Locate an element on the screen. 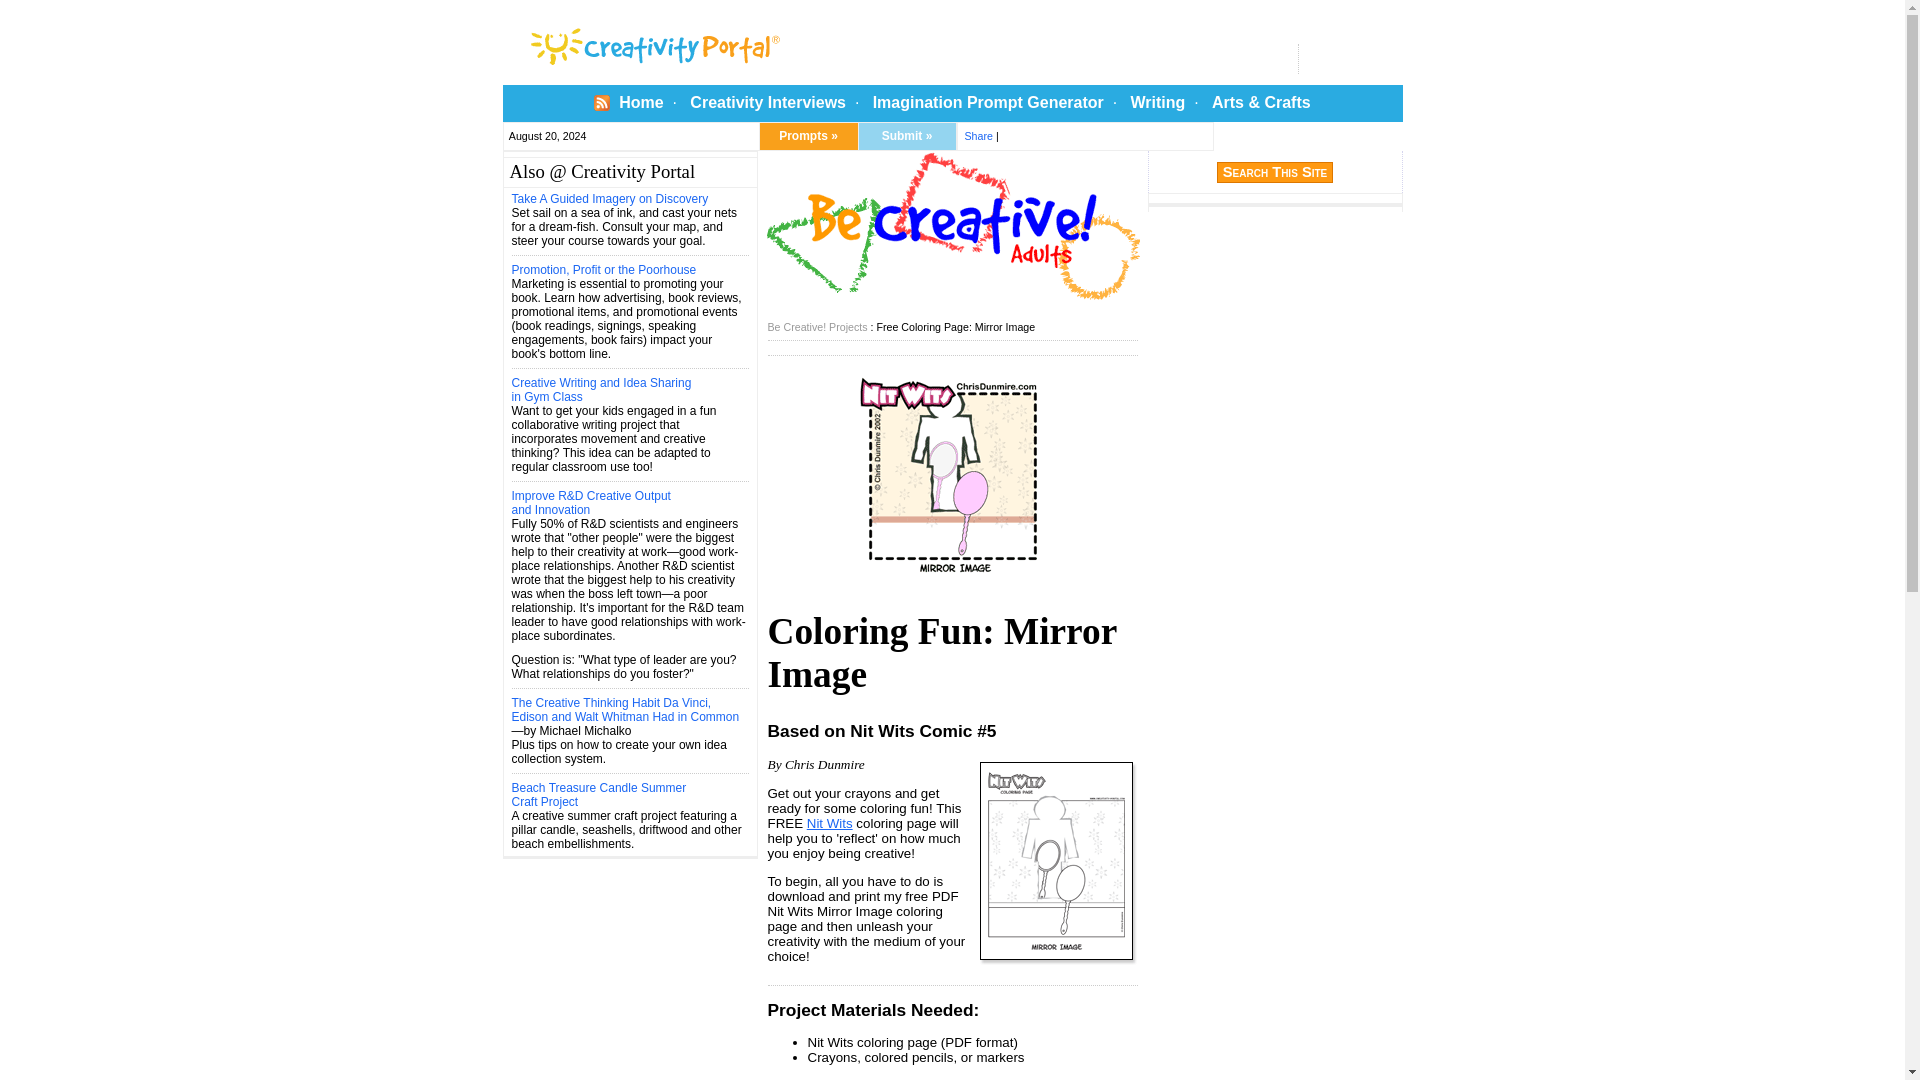 Image resolution: width=1920 pixels, height=1080 pixels. Take A Guided Imagery on Discovery is located at coordinates (610, 199).